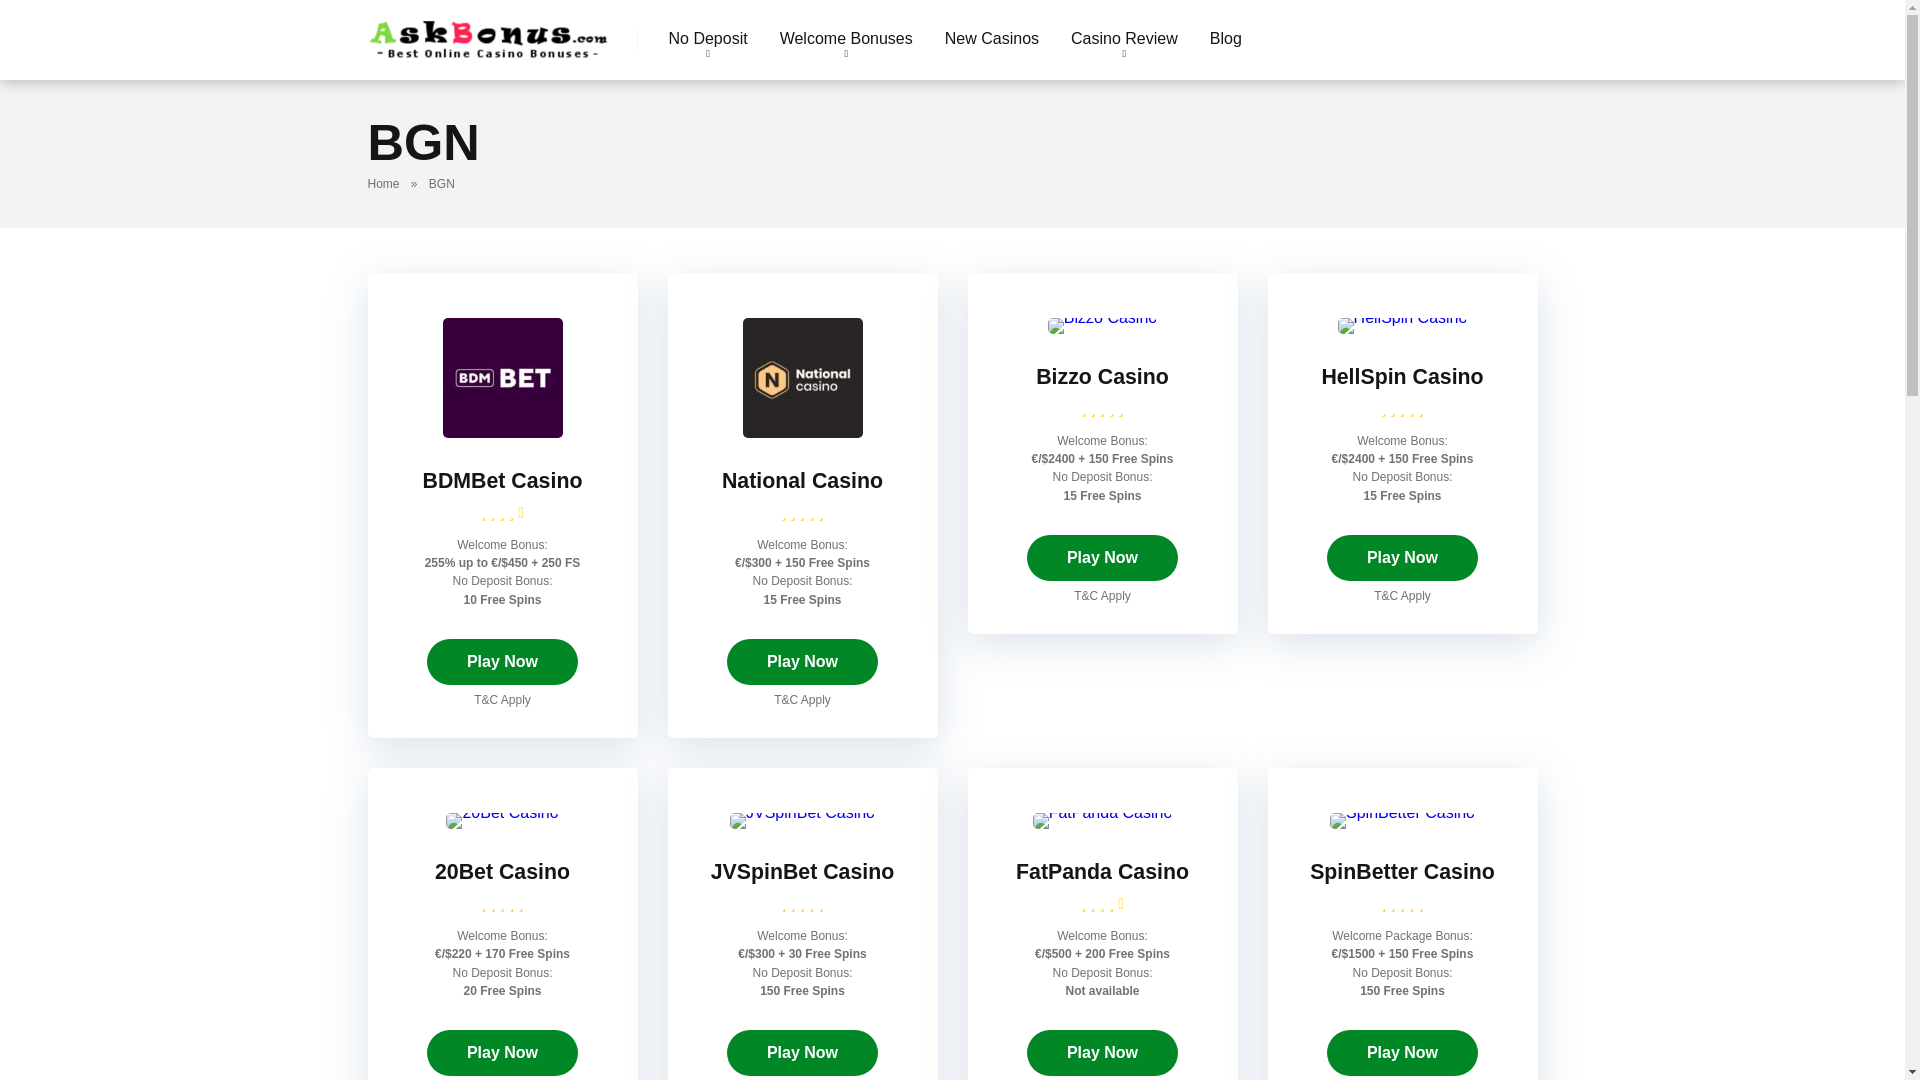 The height and width of the screenshot is (1080, 1920). Describe the element at coordinates (1102, 376) in the screenshot. I see `Bizzo Casino` at that location.